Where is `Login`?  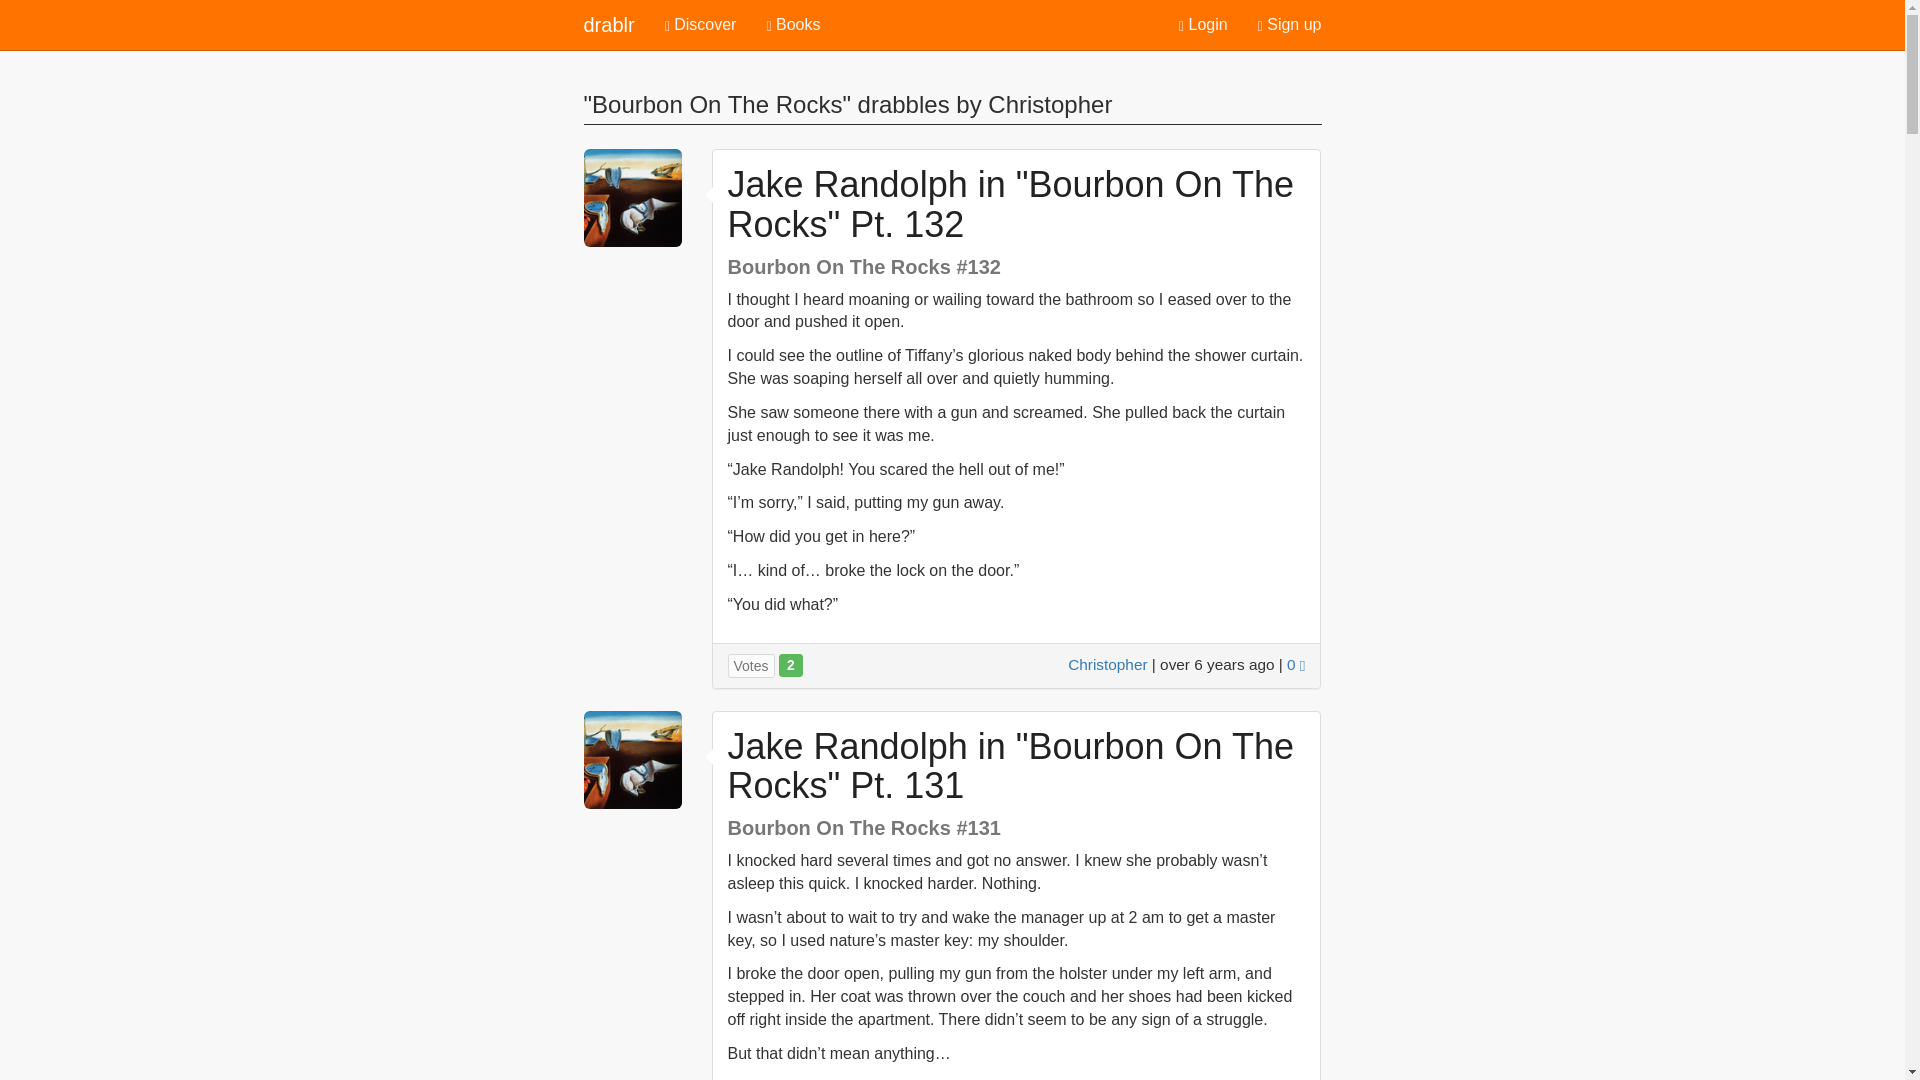 Login is located at coordinates (1202, 24).